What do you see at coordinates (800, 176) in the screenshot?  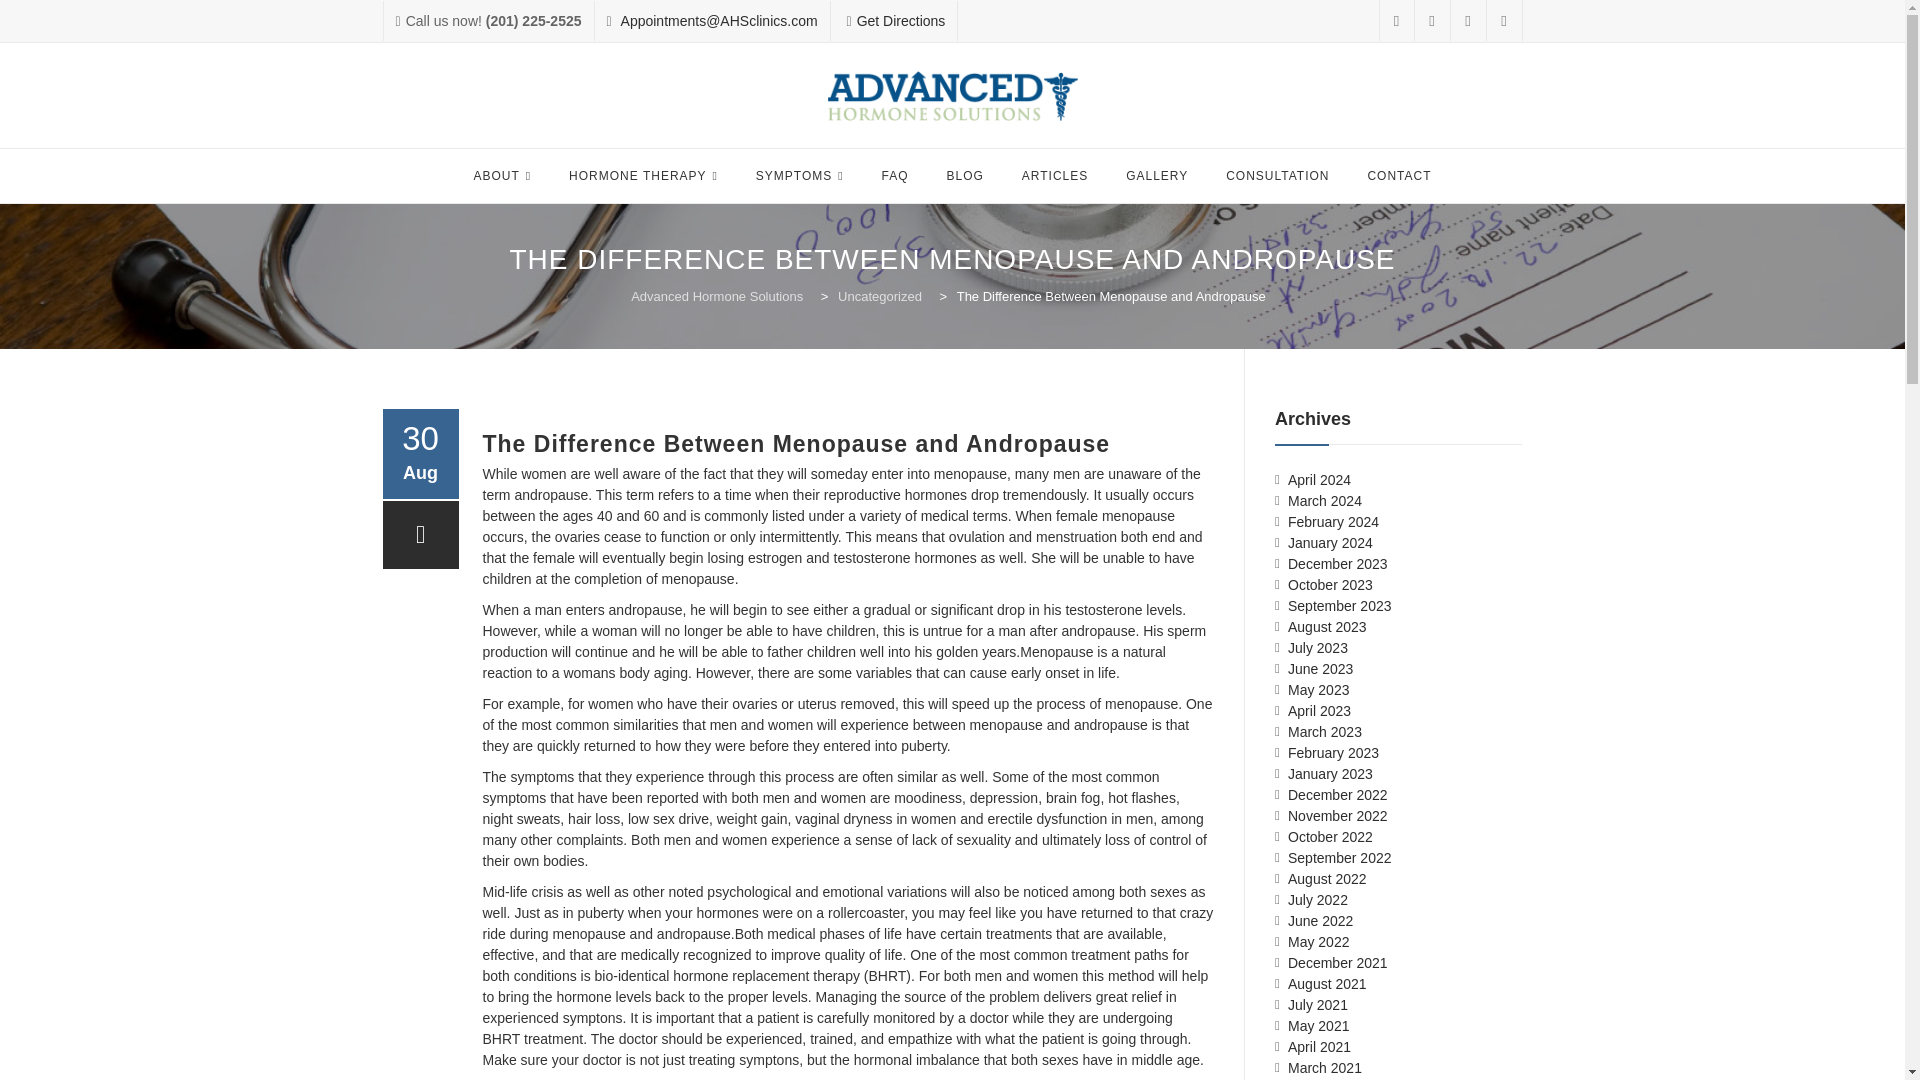 I see `SYMPTOMS` at bounding box center [800, 176].